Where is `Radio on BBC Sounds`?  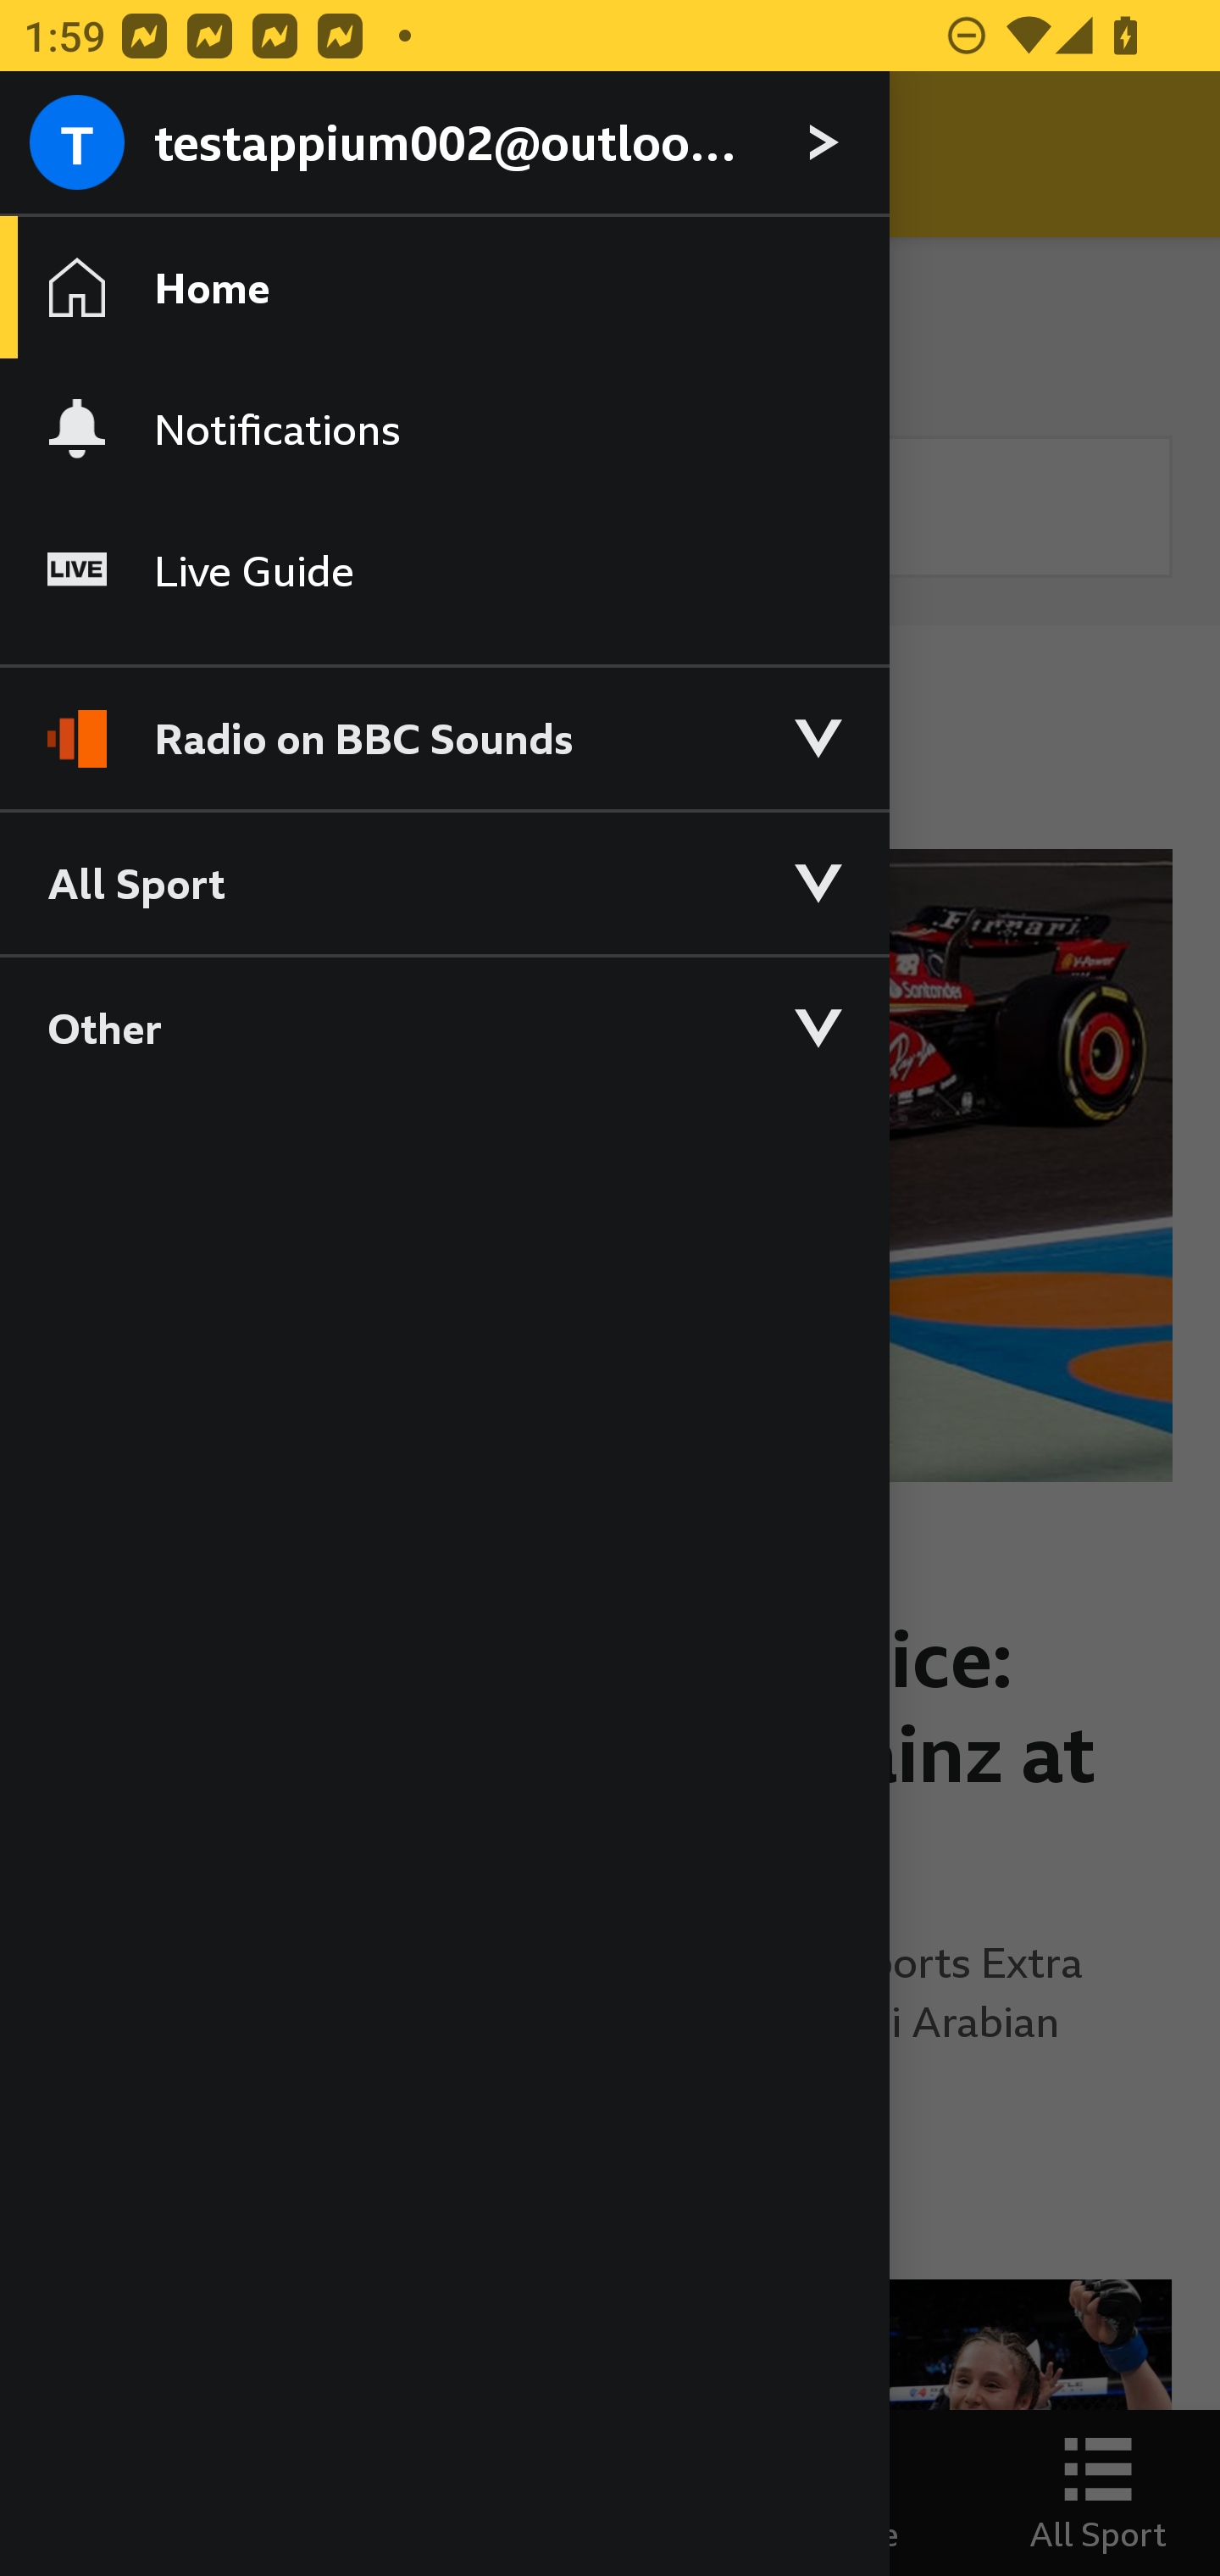
Radio on BBC Sounds is located at coordinates (444, 724).